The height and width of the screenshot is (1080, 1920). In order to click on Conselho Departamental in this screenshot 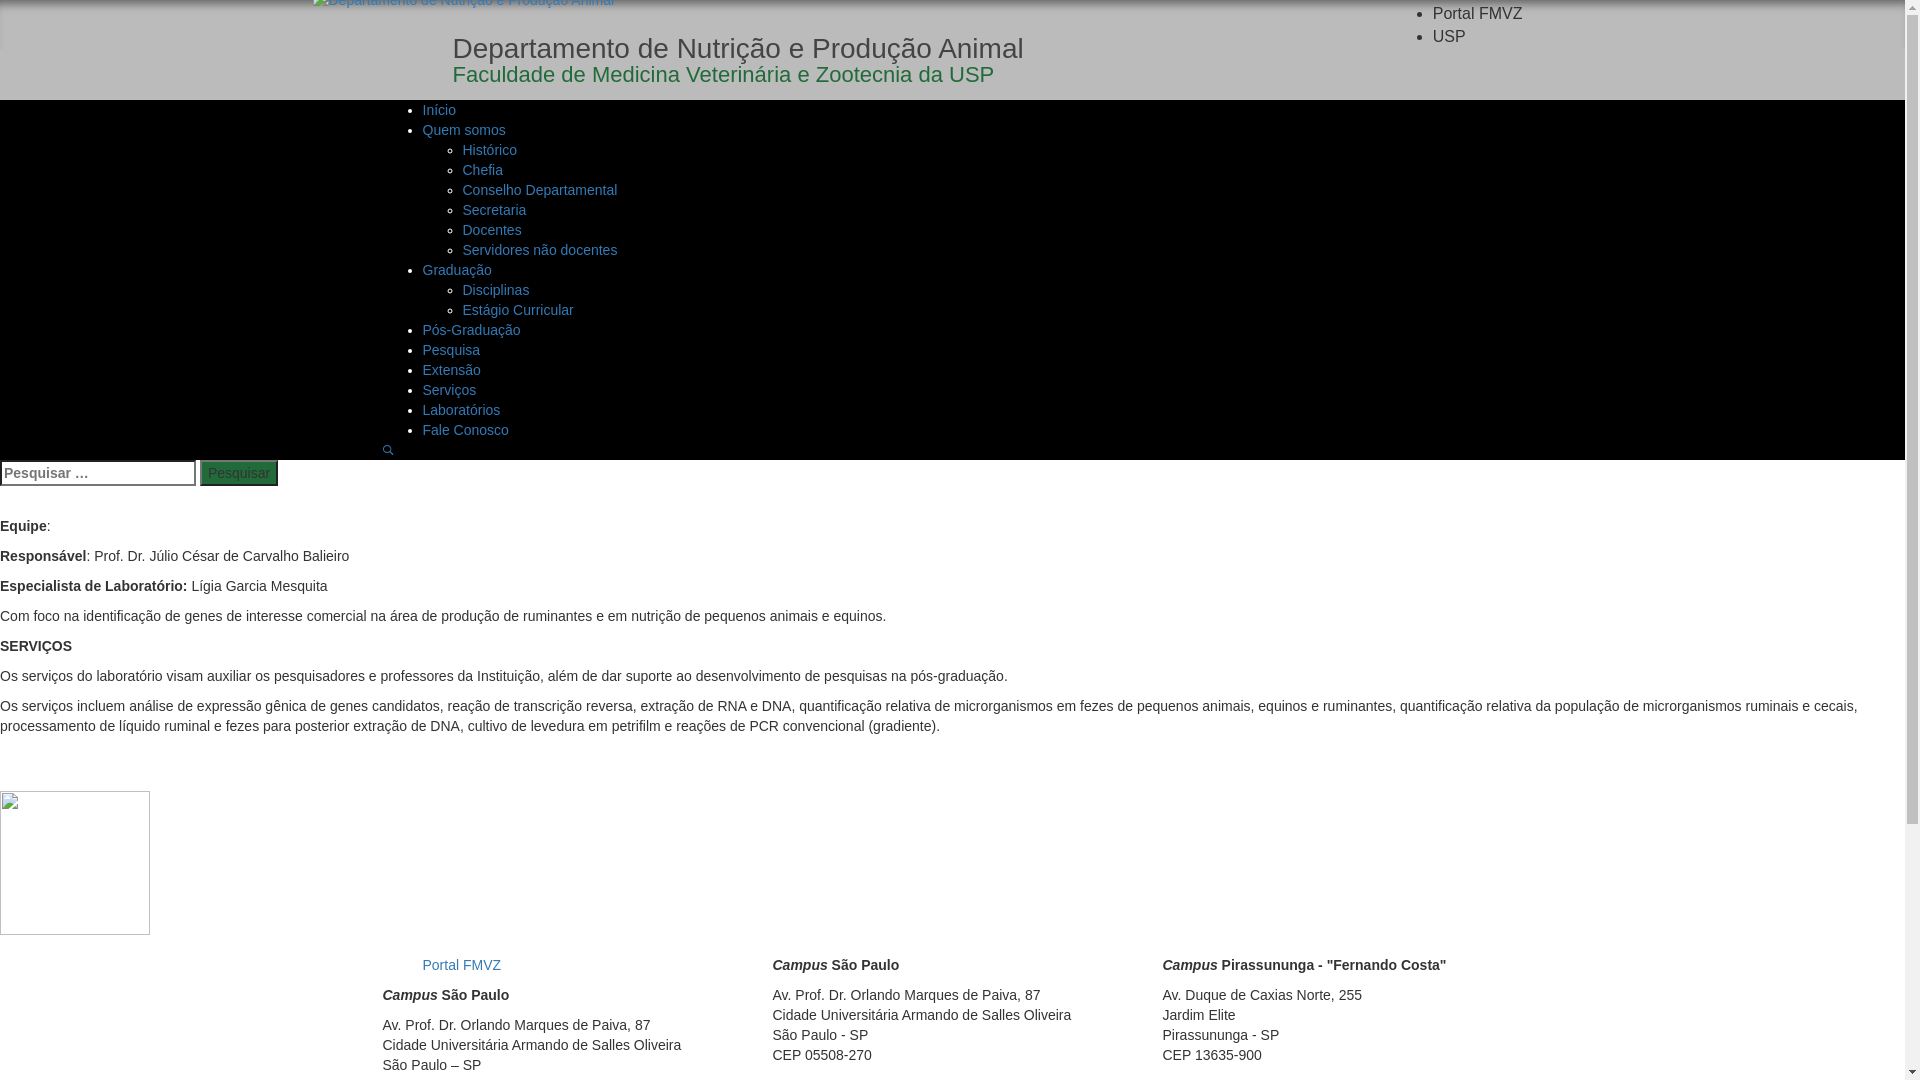, I will do `click(540, 190)`.